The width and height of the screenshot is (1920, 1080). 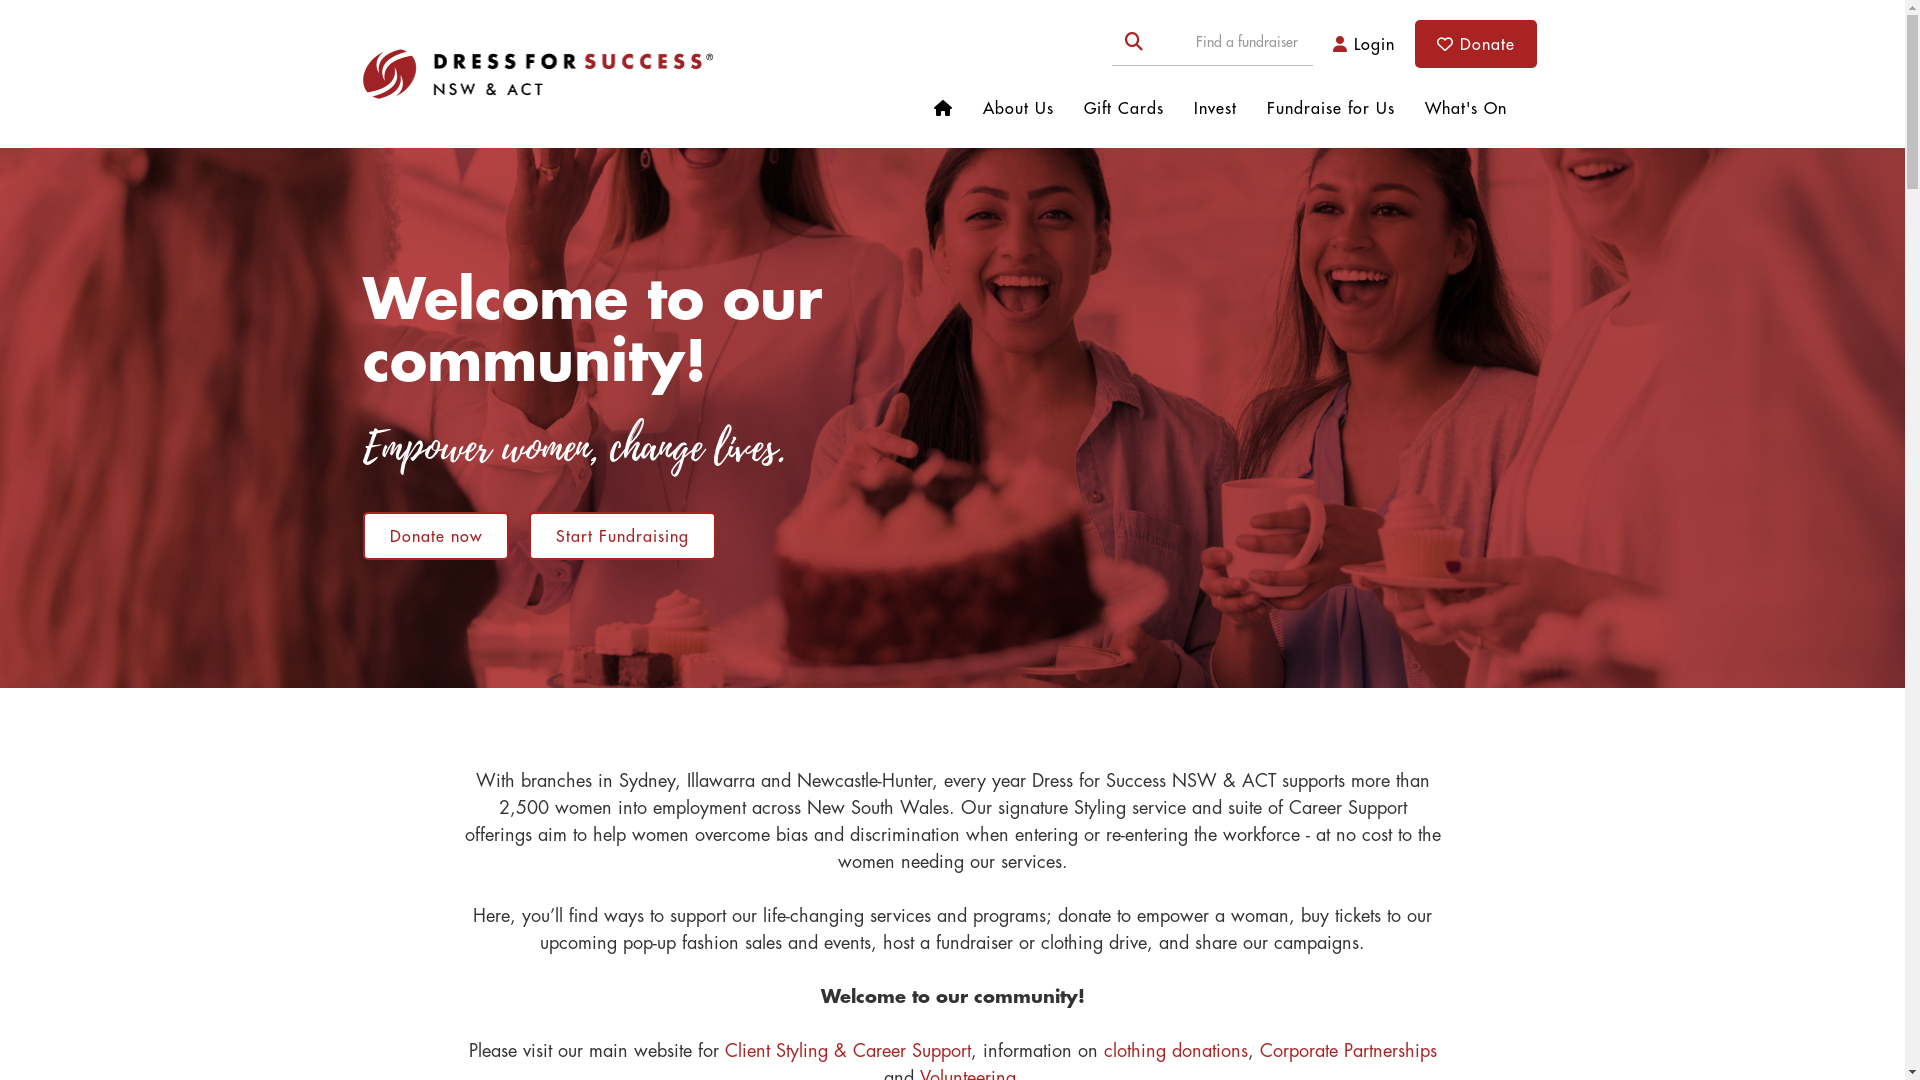 I want to click on Login, so click(x=1364, y=44).